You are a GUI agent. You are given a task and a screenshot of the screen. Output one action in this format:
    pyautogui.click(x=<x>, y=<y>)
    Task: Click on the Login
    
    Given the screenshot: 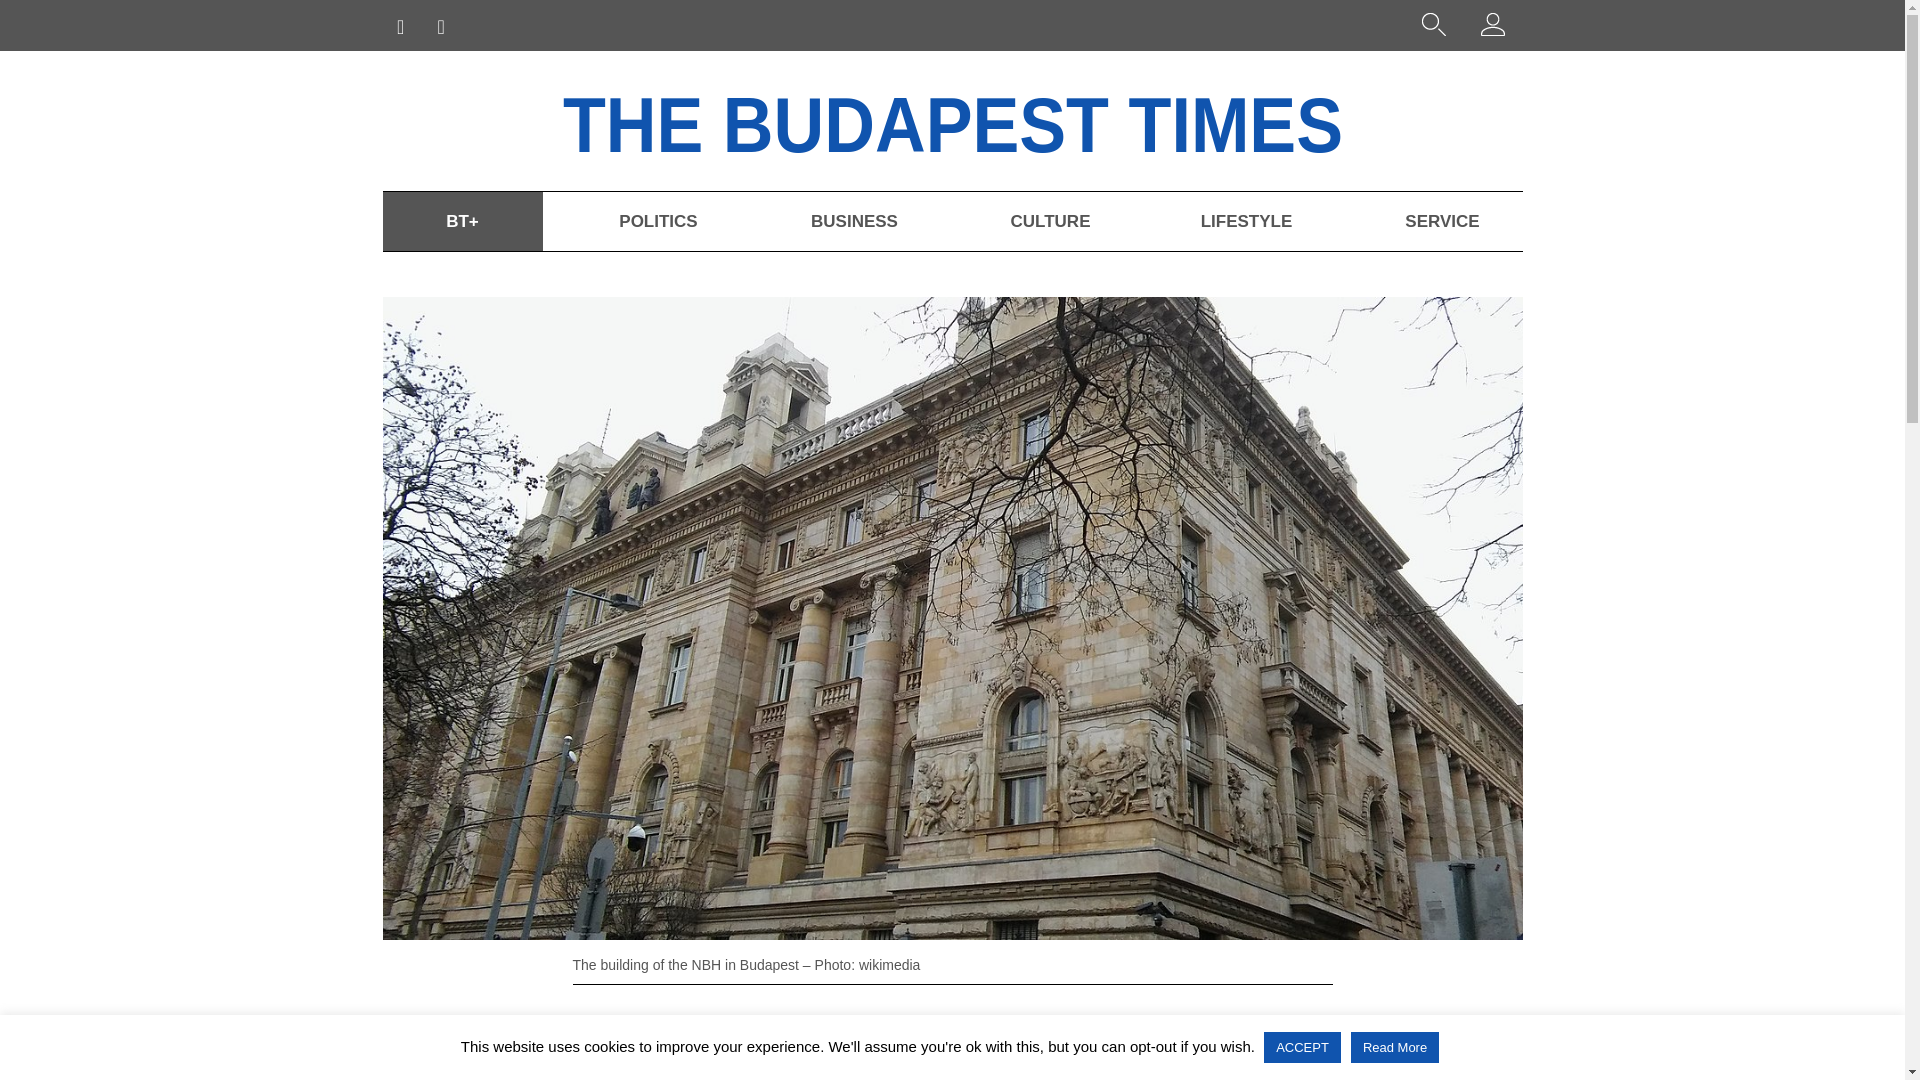 What is the action you would take?
    pyautogui.click(x=1492, y=28)
    